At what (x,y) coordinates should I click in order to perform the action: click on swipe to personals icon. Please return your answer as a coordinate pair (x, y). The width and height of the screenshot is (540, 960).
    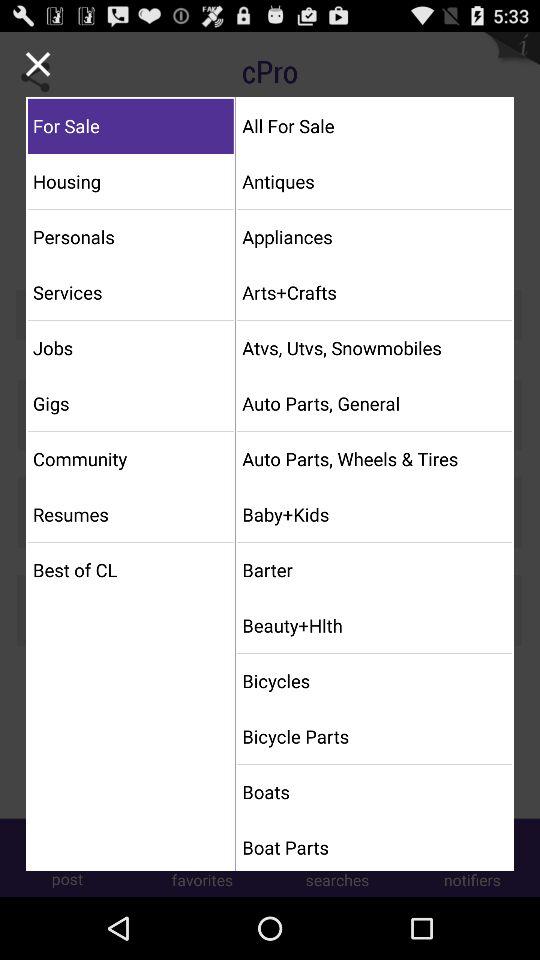
    Looking at the image, I should click on (130, 236).